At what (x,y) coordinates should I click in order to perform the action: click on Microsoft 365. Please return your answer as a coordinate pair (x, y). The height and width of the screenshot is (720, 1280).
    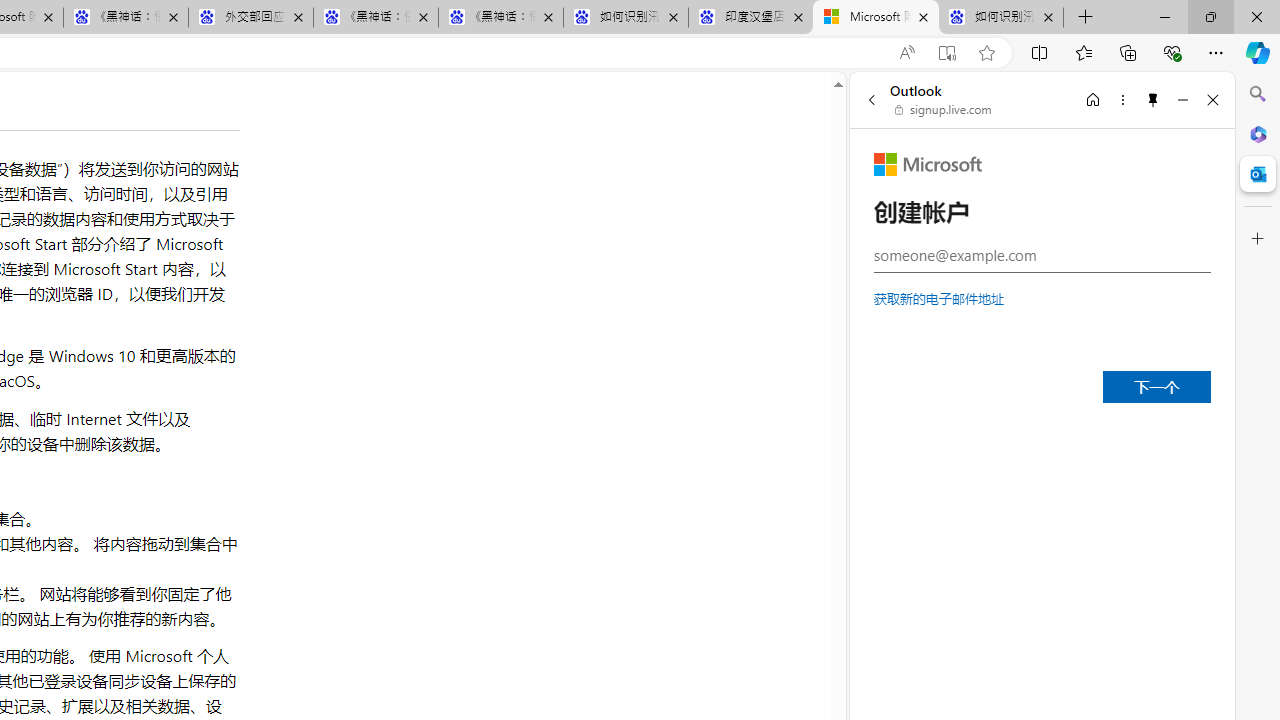
    Looking at the image, I should click on (1258, 133).